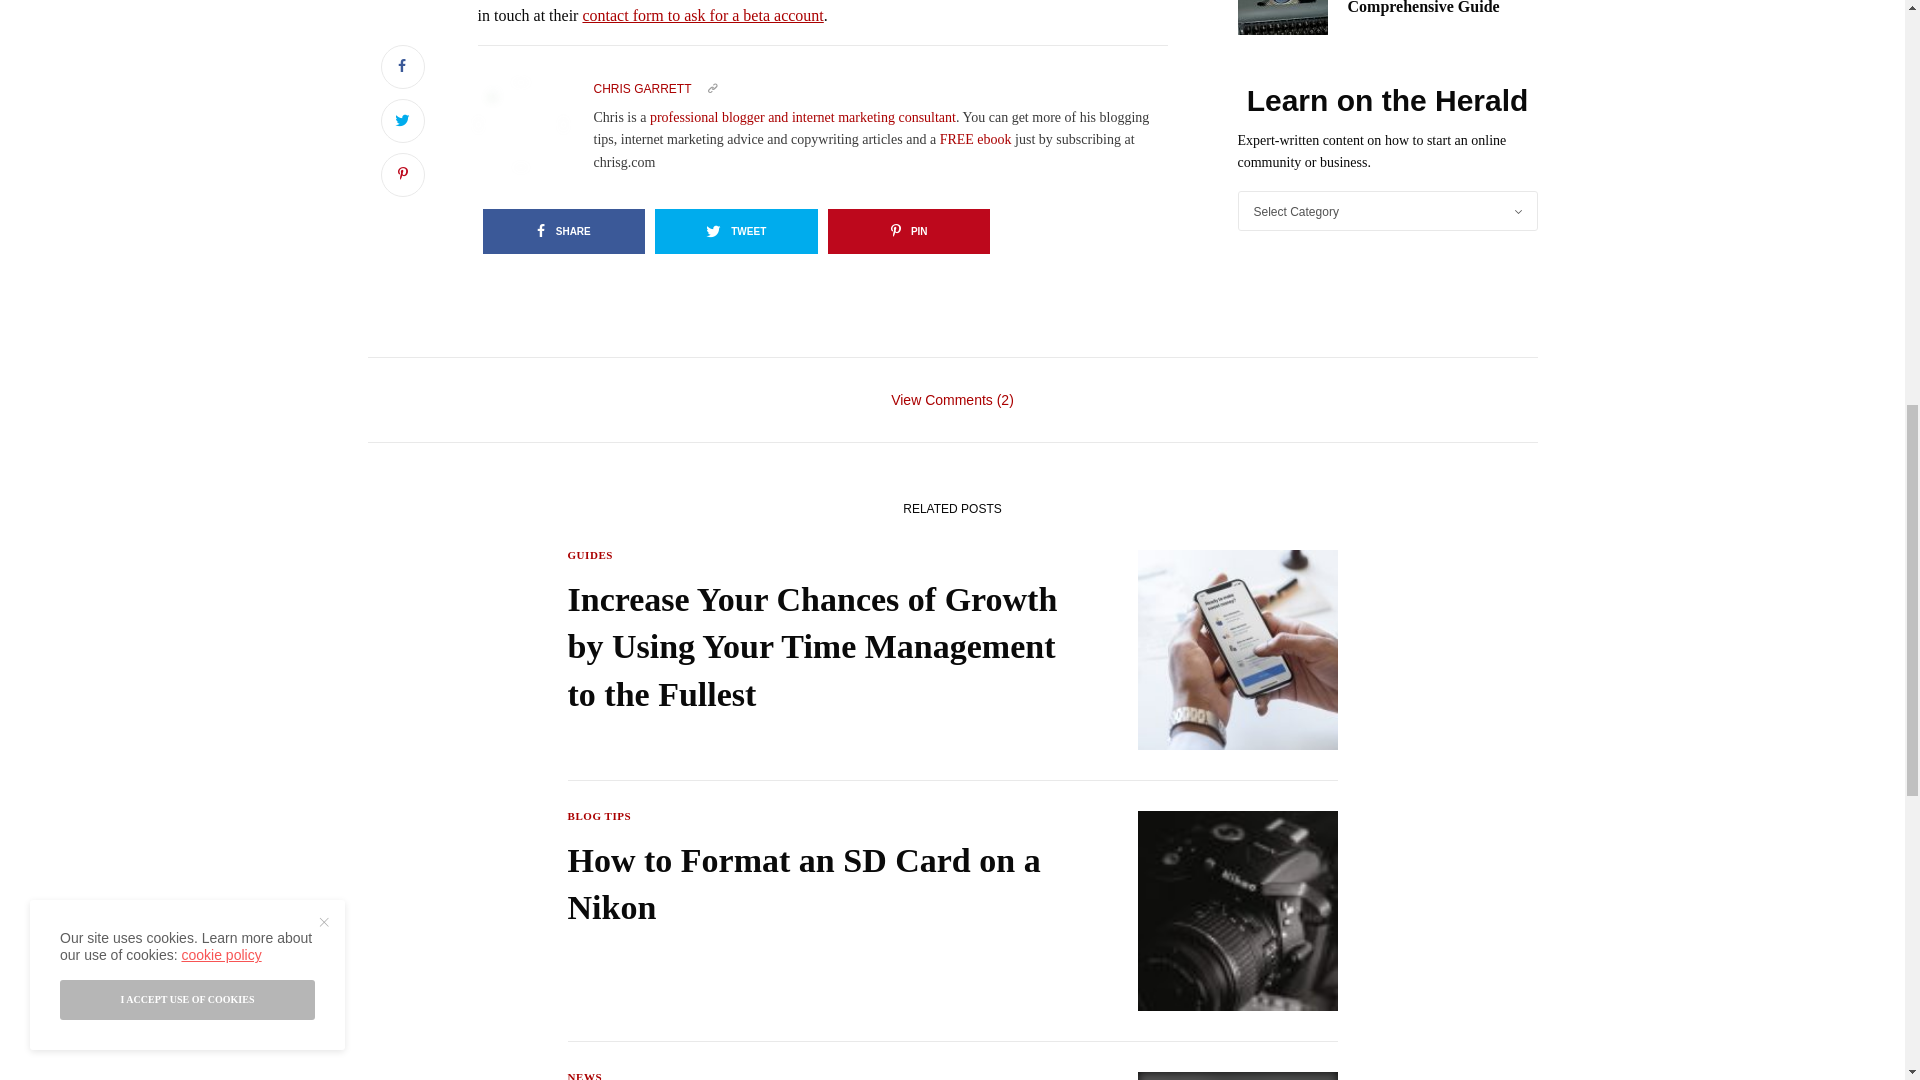 The width and height of the screenshot is (1920, 1080). What do you see at coordinates (976, 138) in the screenshot?
I see `FREE ebook` at bounding box center [976, 138].